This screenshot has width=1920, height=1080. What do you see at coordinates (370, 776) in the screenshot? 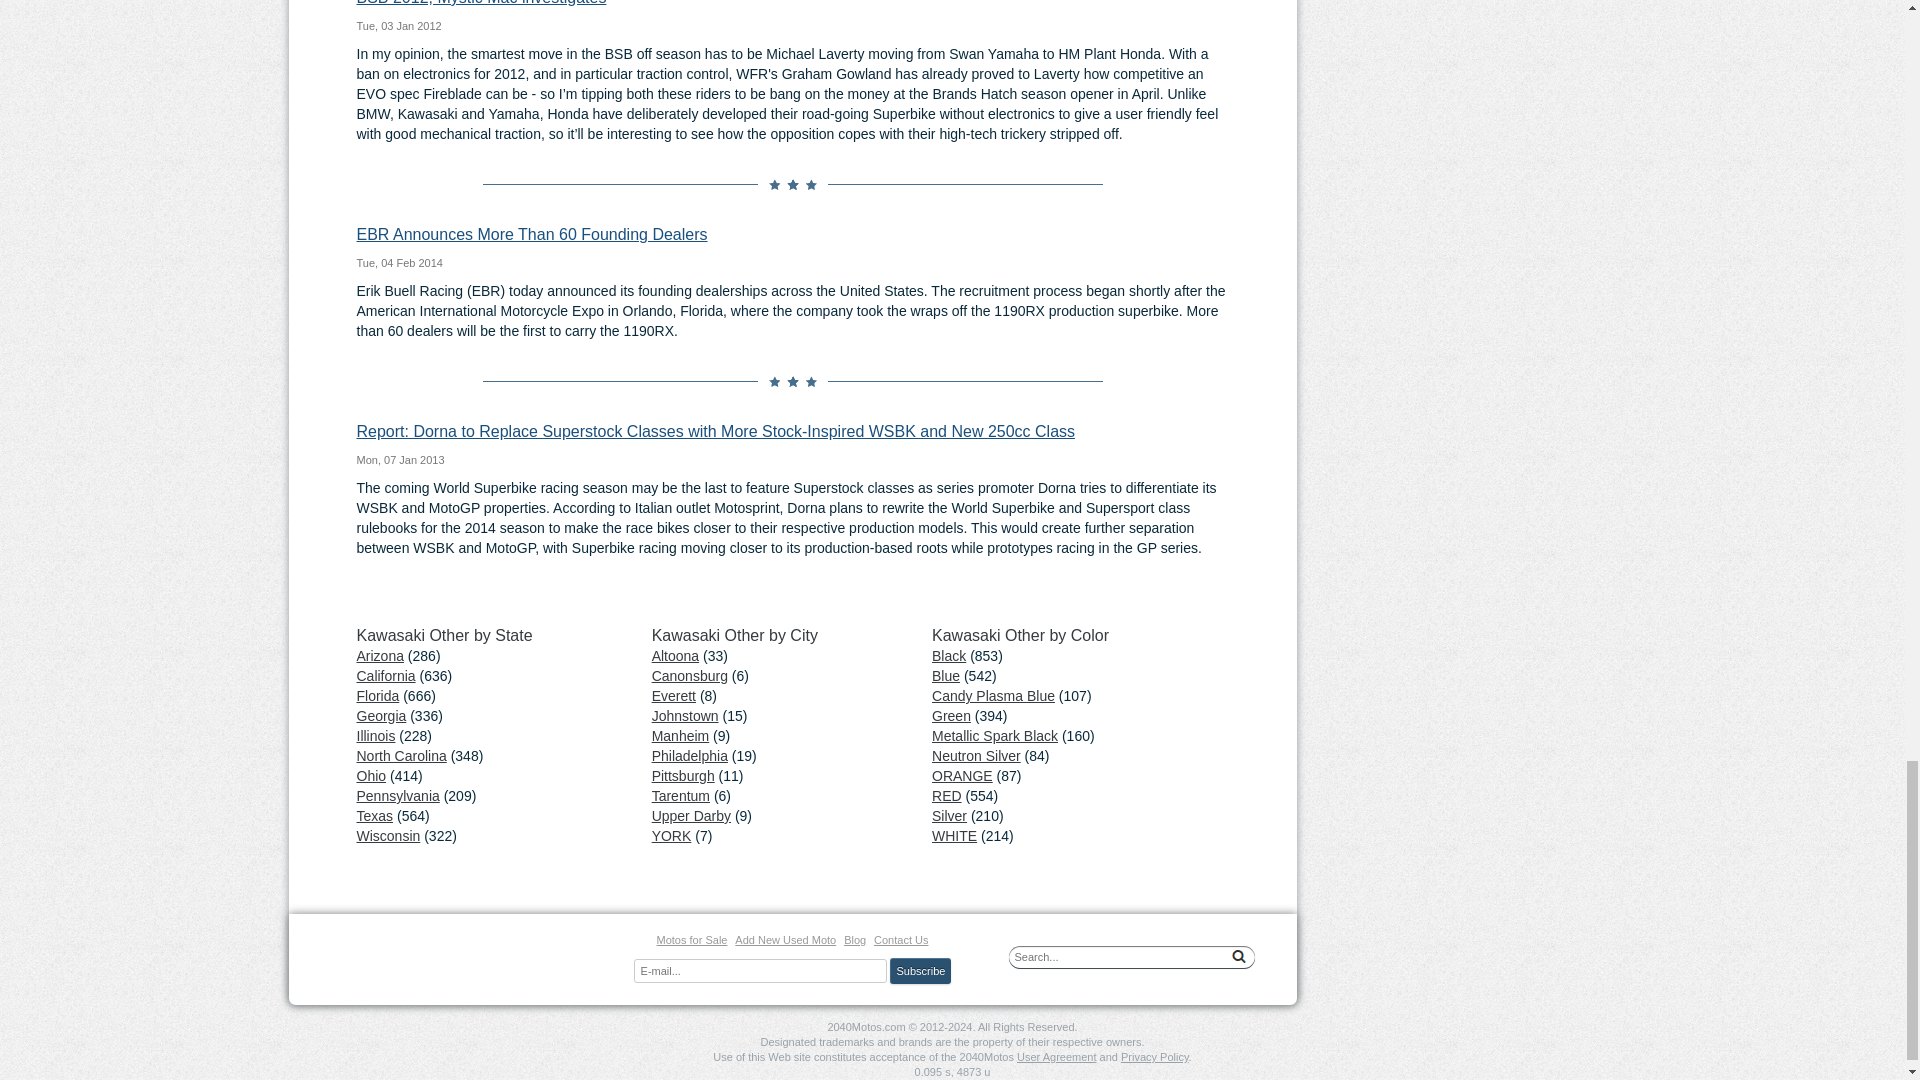
I see `Ohio` at bounding box center [370, 776].